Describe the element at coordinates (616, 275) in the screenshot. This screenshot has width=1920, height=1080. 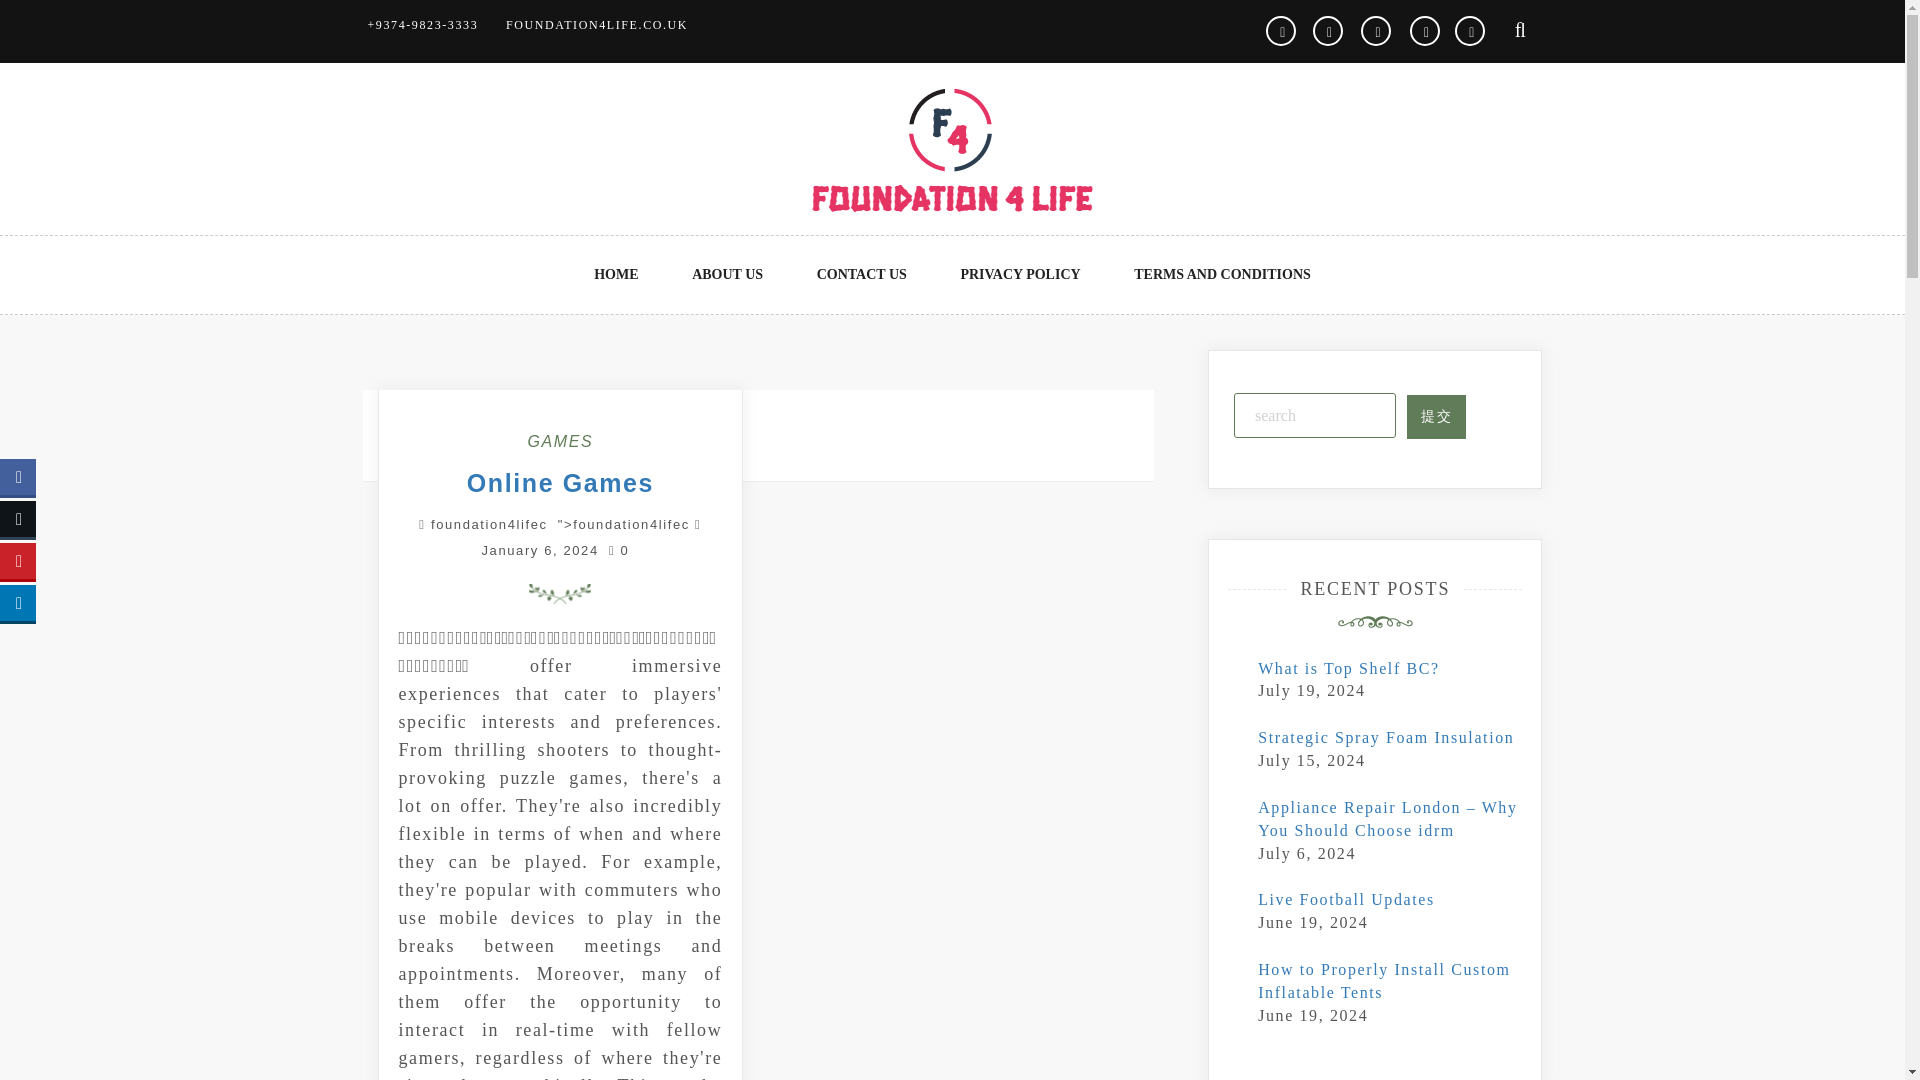
I see `HOME` at that location.